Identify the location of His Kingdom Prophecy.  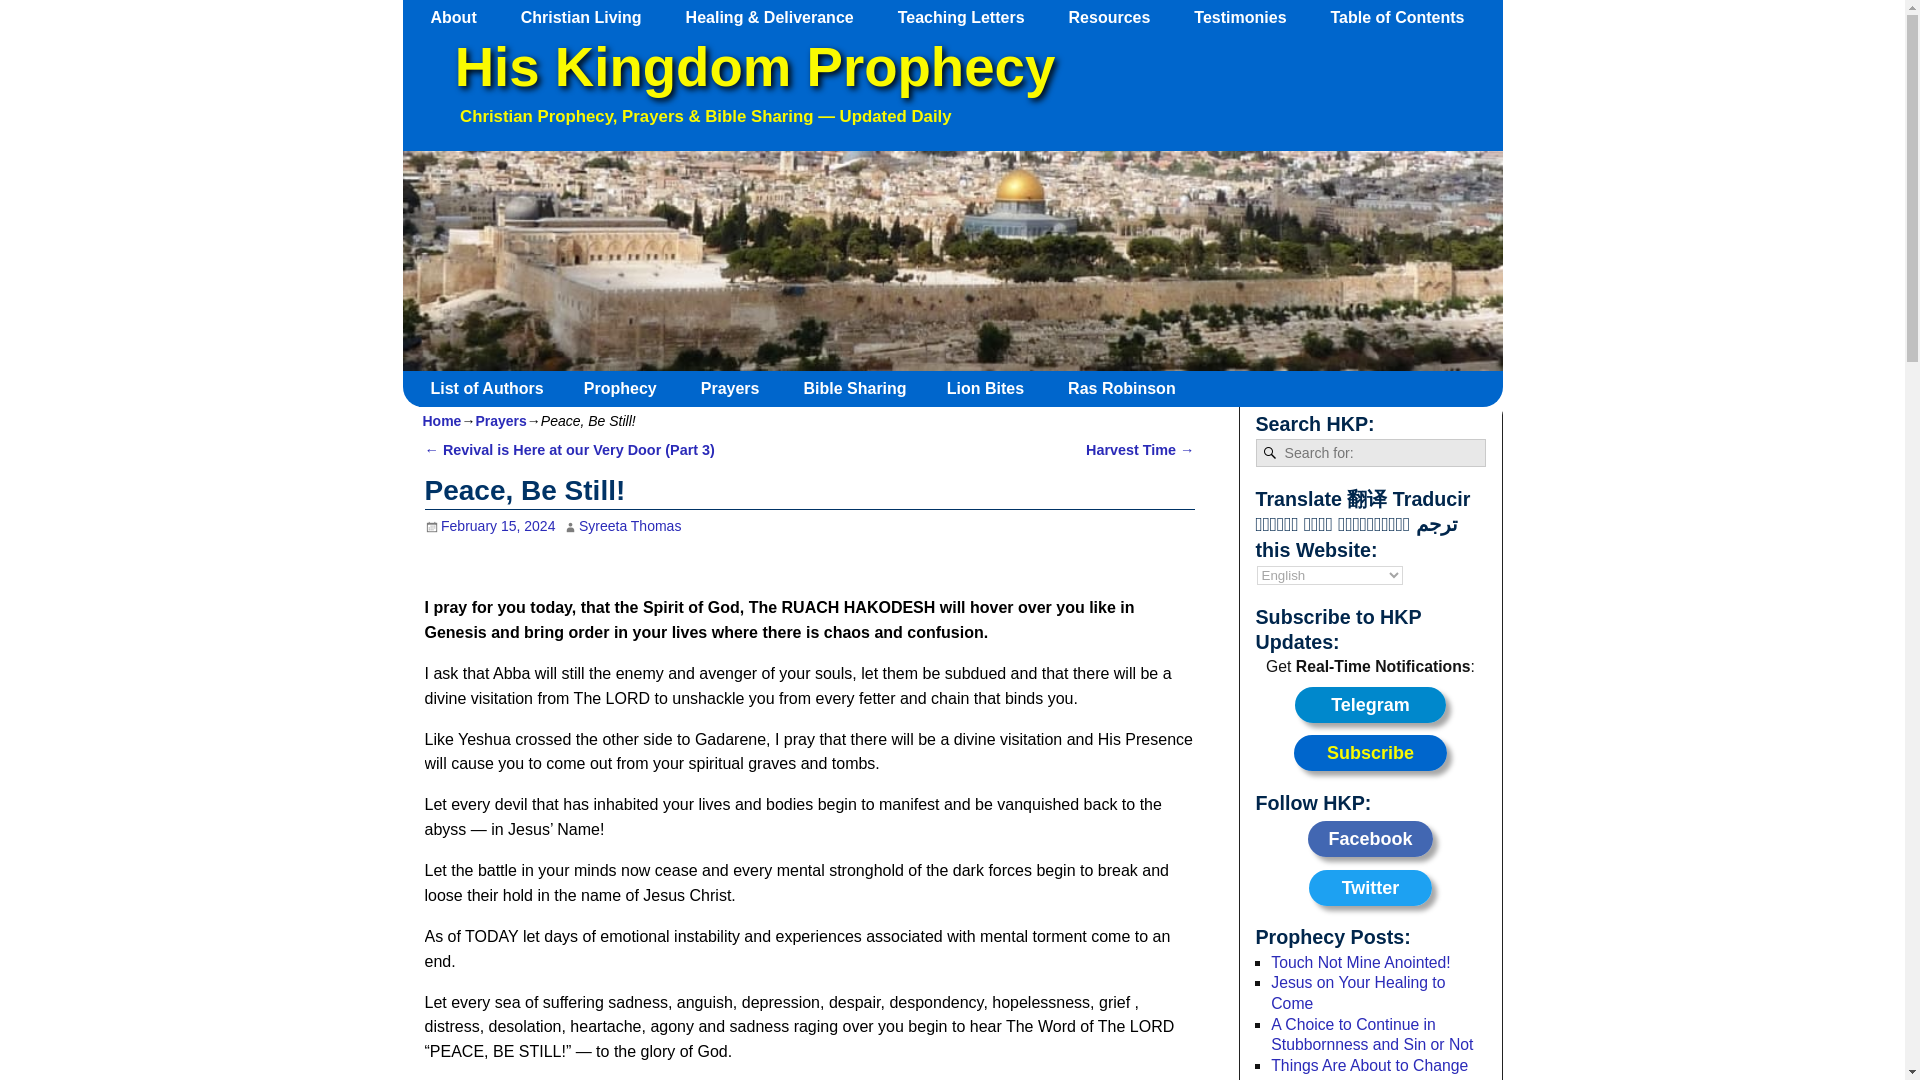
(754, 67).